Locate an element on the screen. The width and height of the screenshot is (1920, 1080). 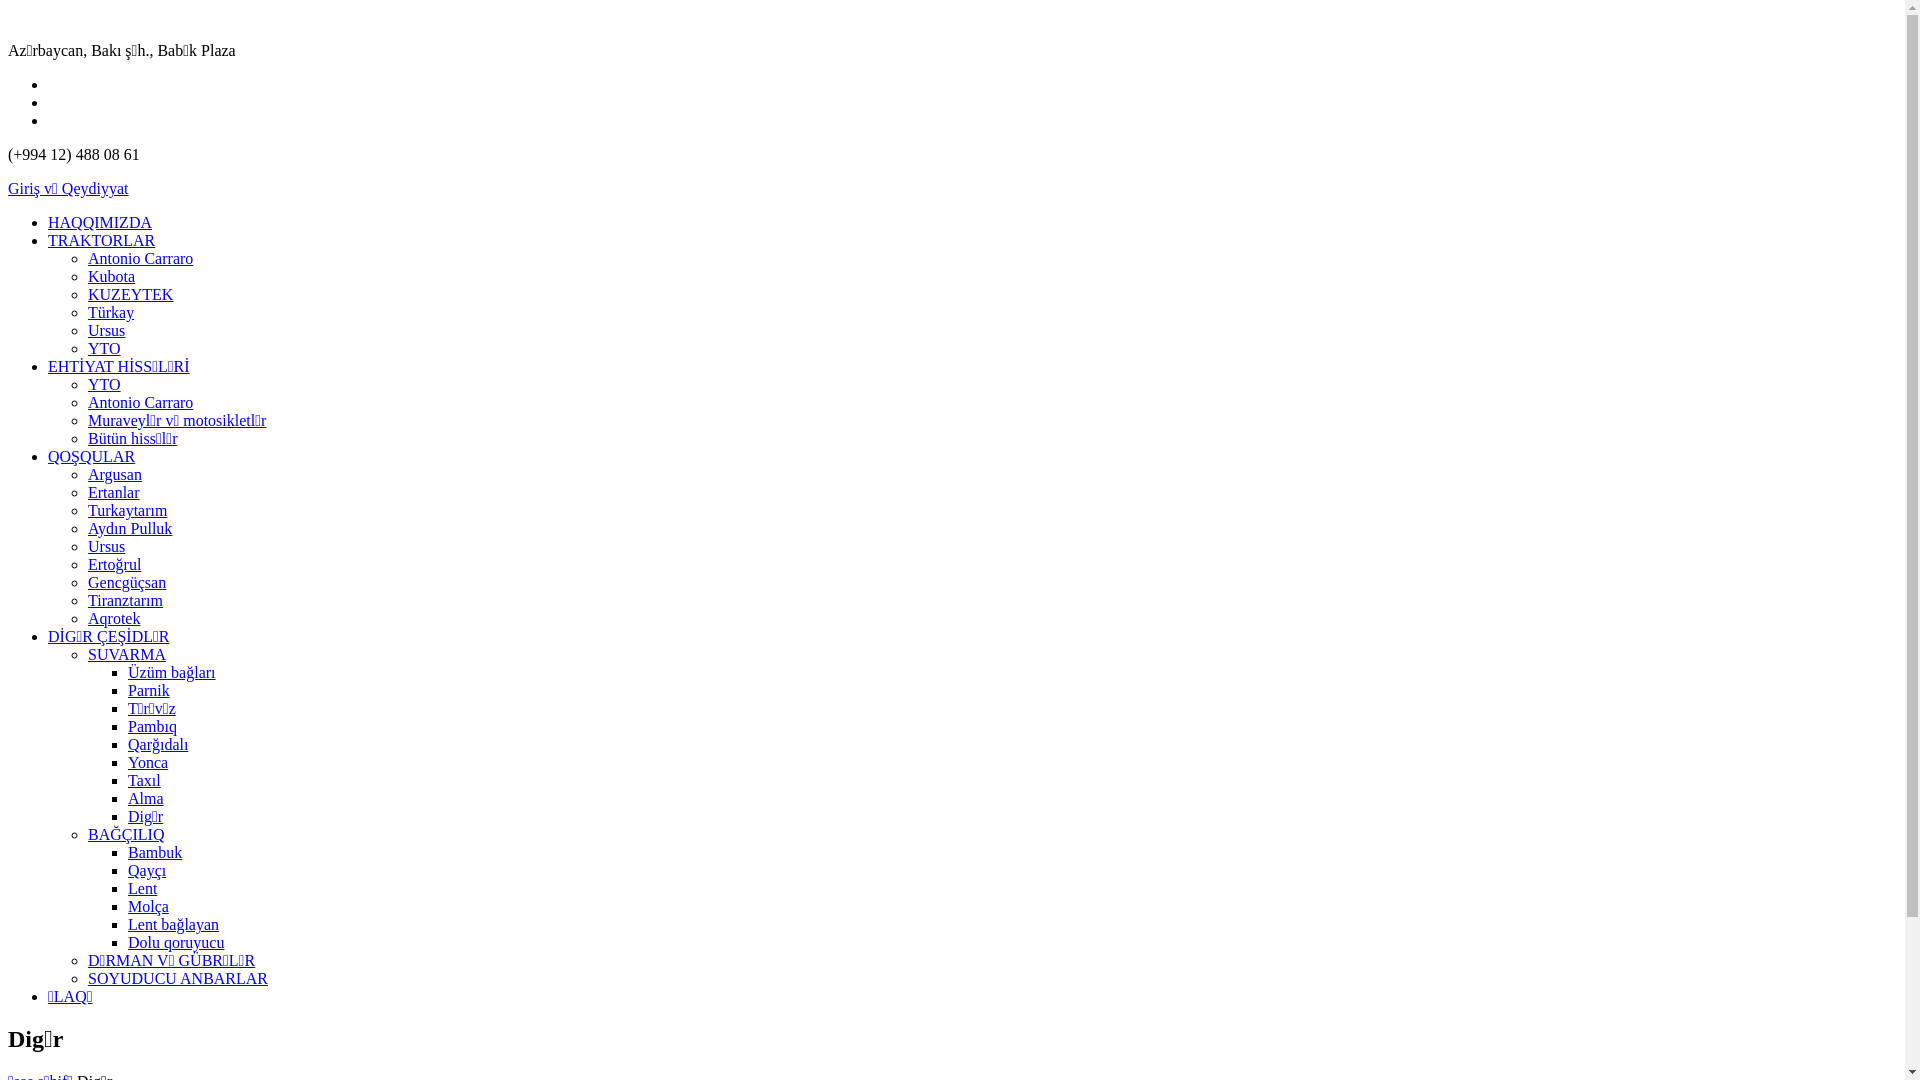
YTO is located at coordinates (104, 384).